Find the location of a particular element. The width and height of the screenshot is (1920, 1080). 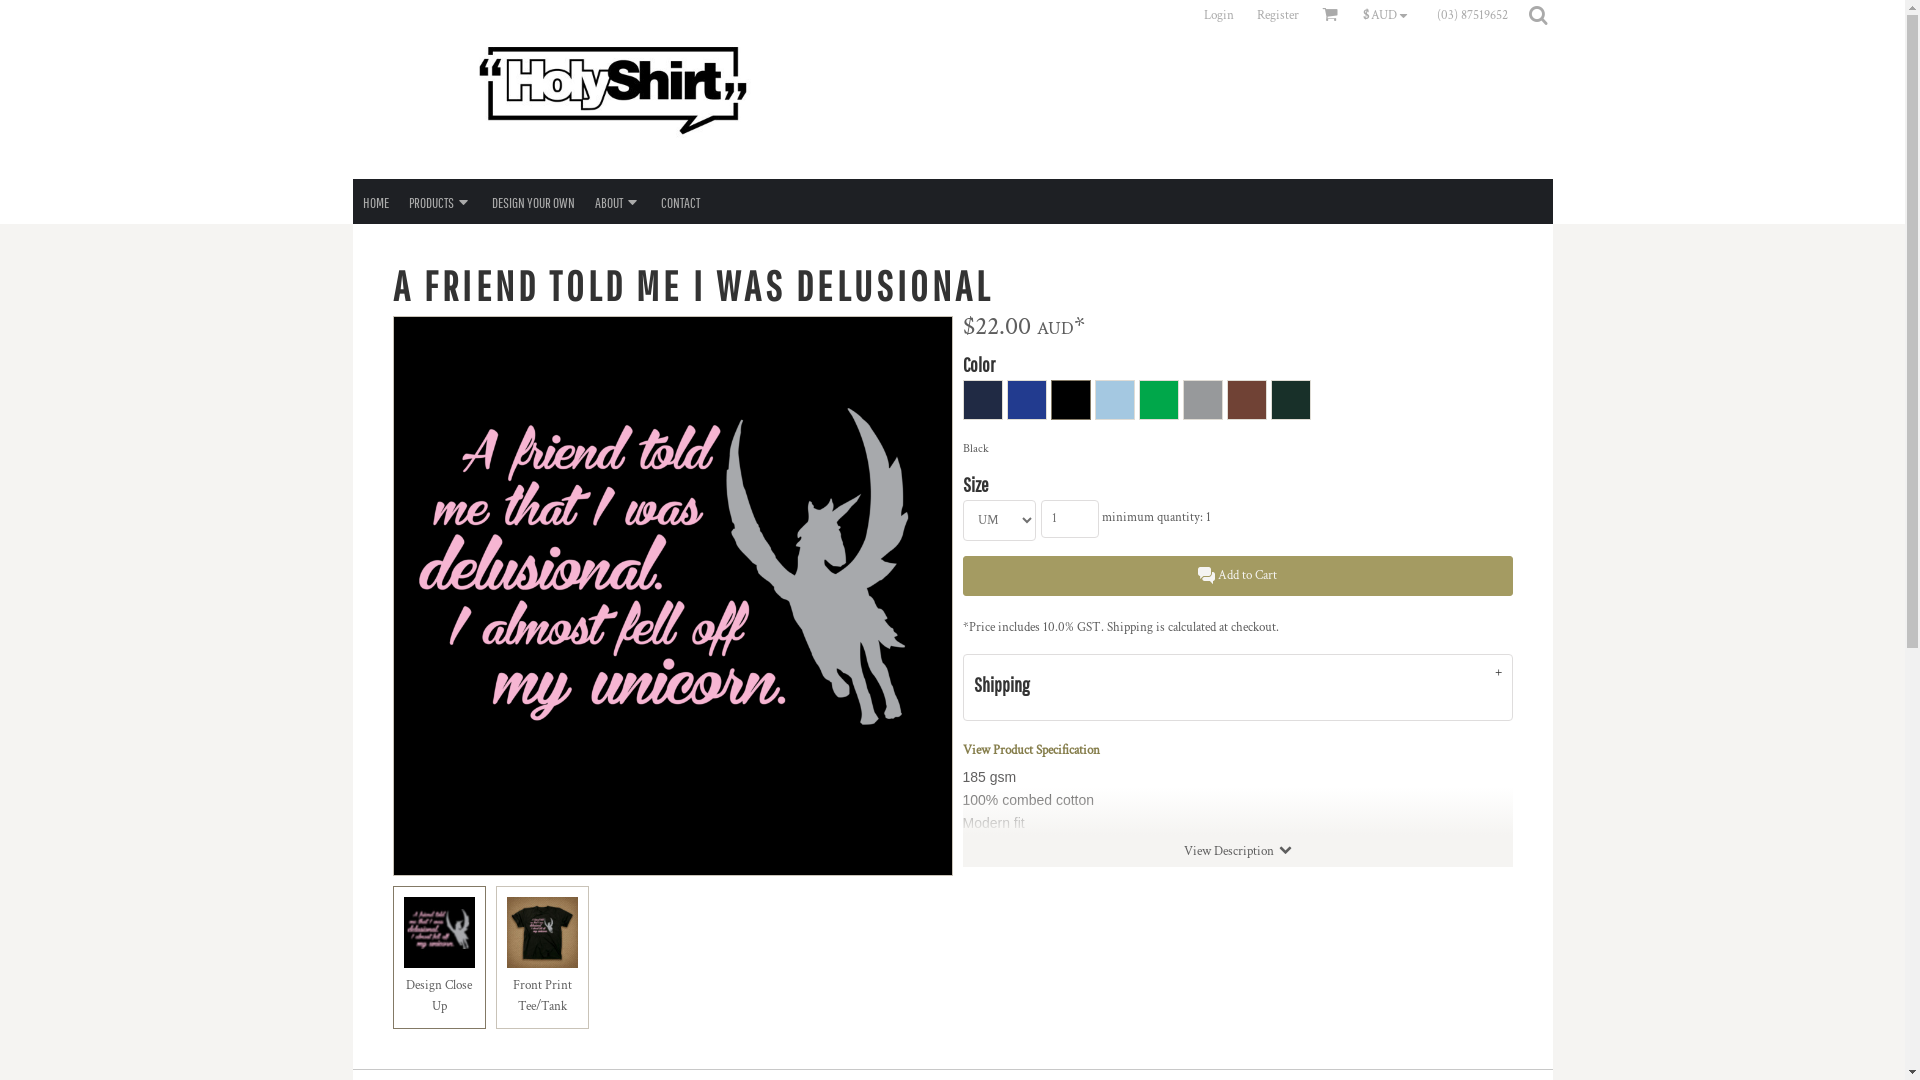

ABOUT is located at coordinates (617, 202).